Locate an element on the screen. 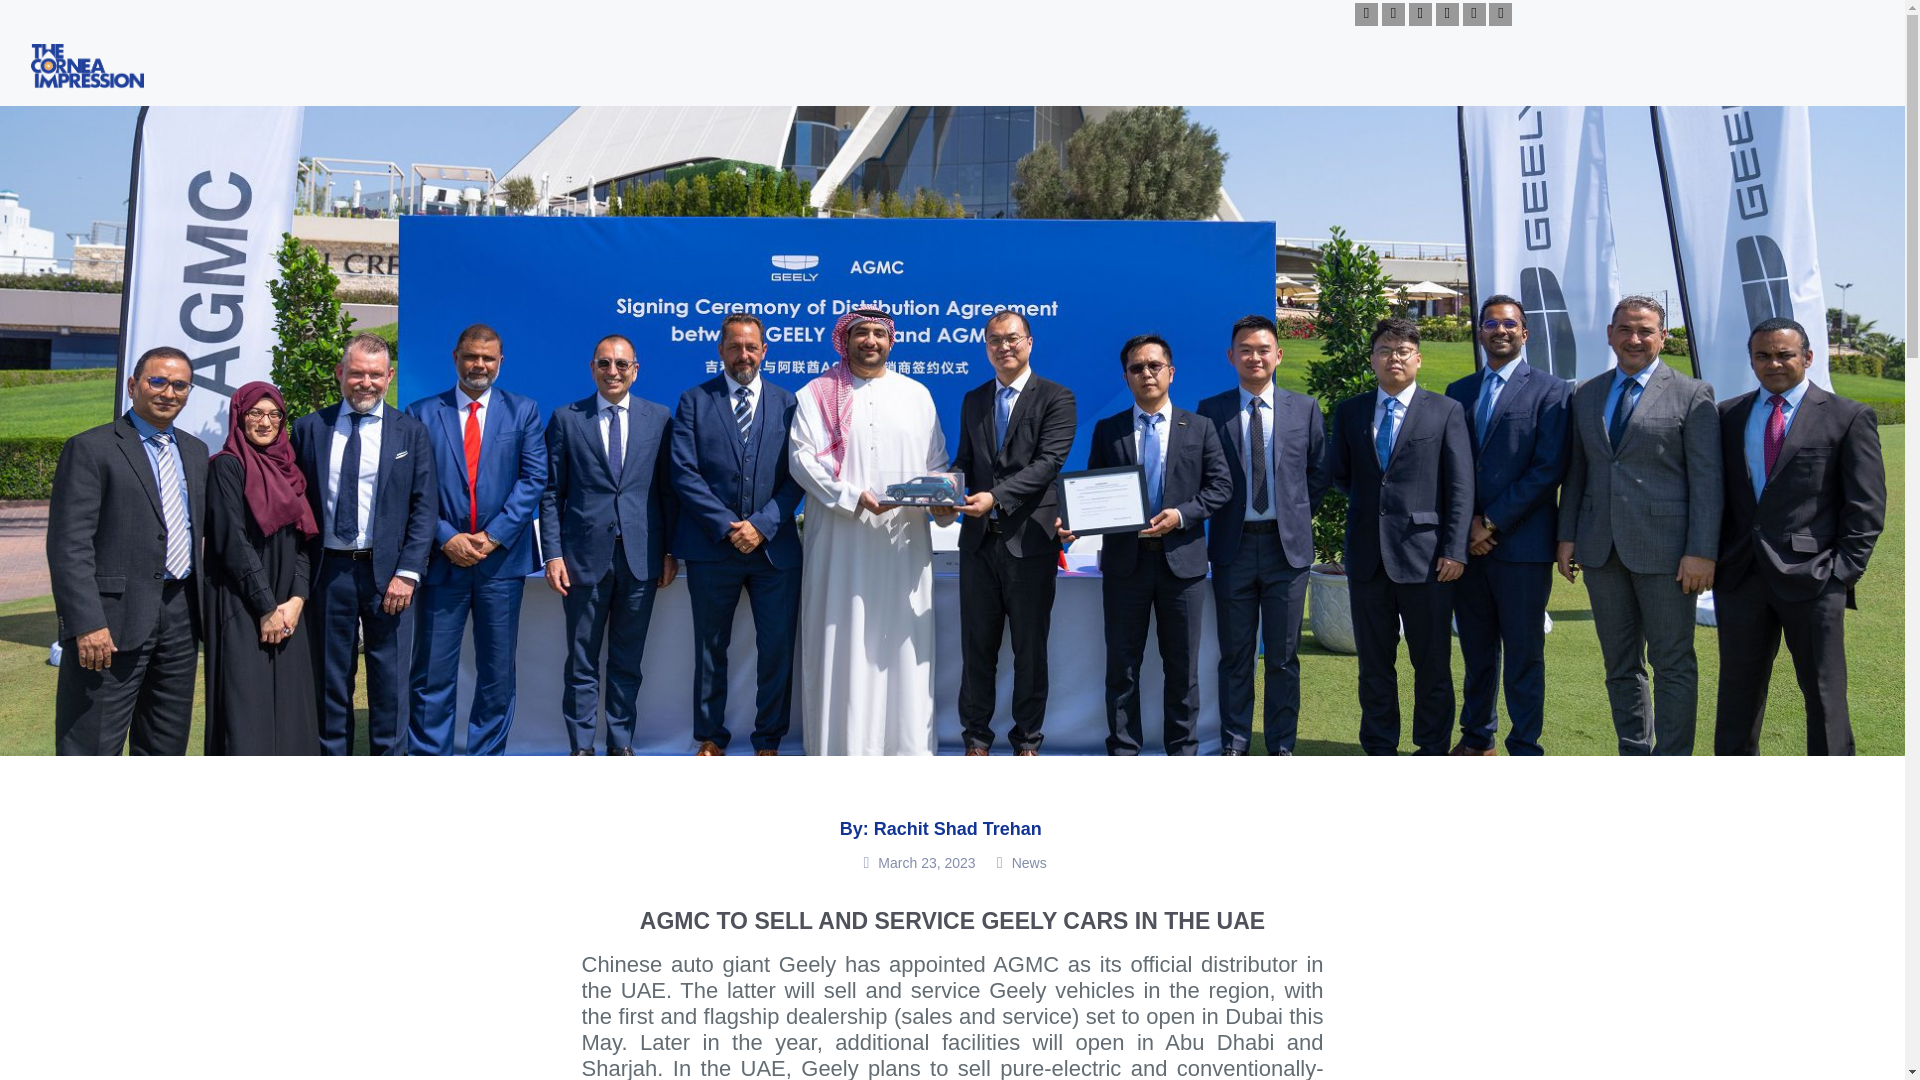 The height and width of the screenshot is (1080, 1920). Instagram is located at coordinates (1394, 14).